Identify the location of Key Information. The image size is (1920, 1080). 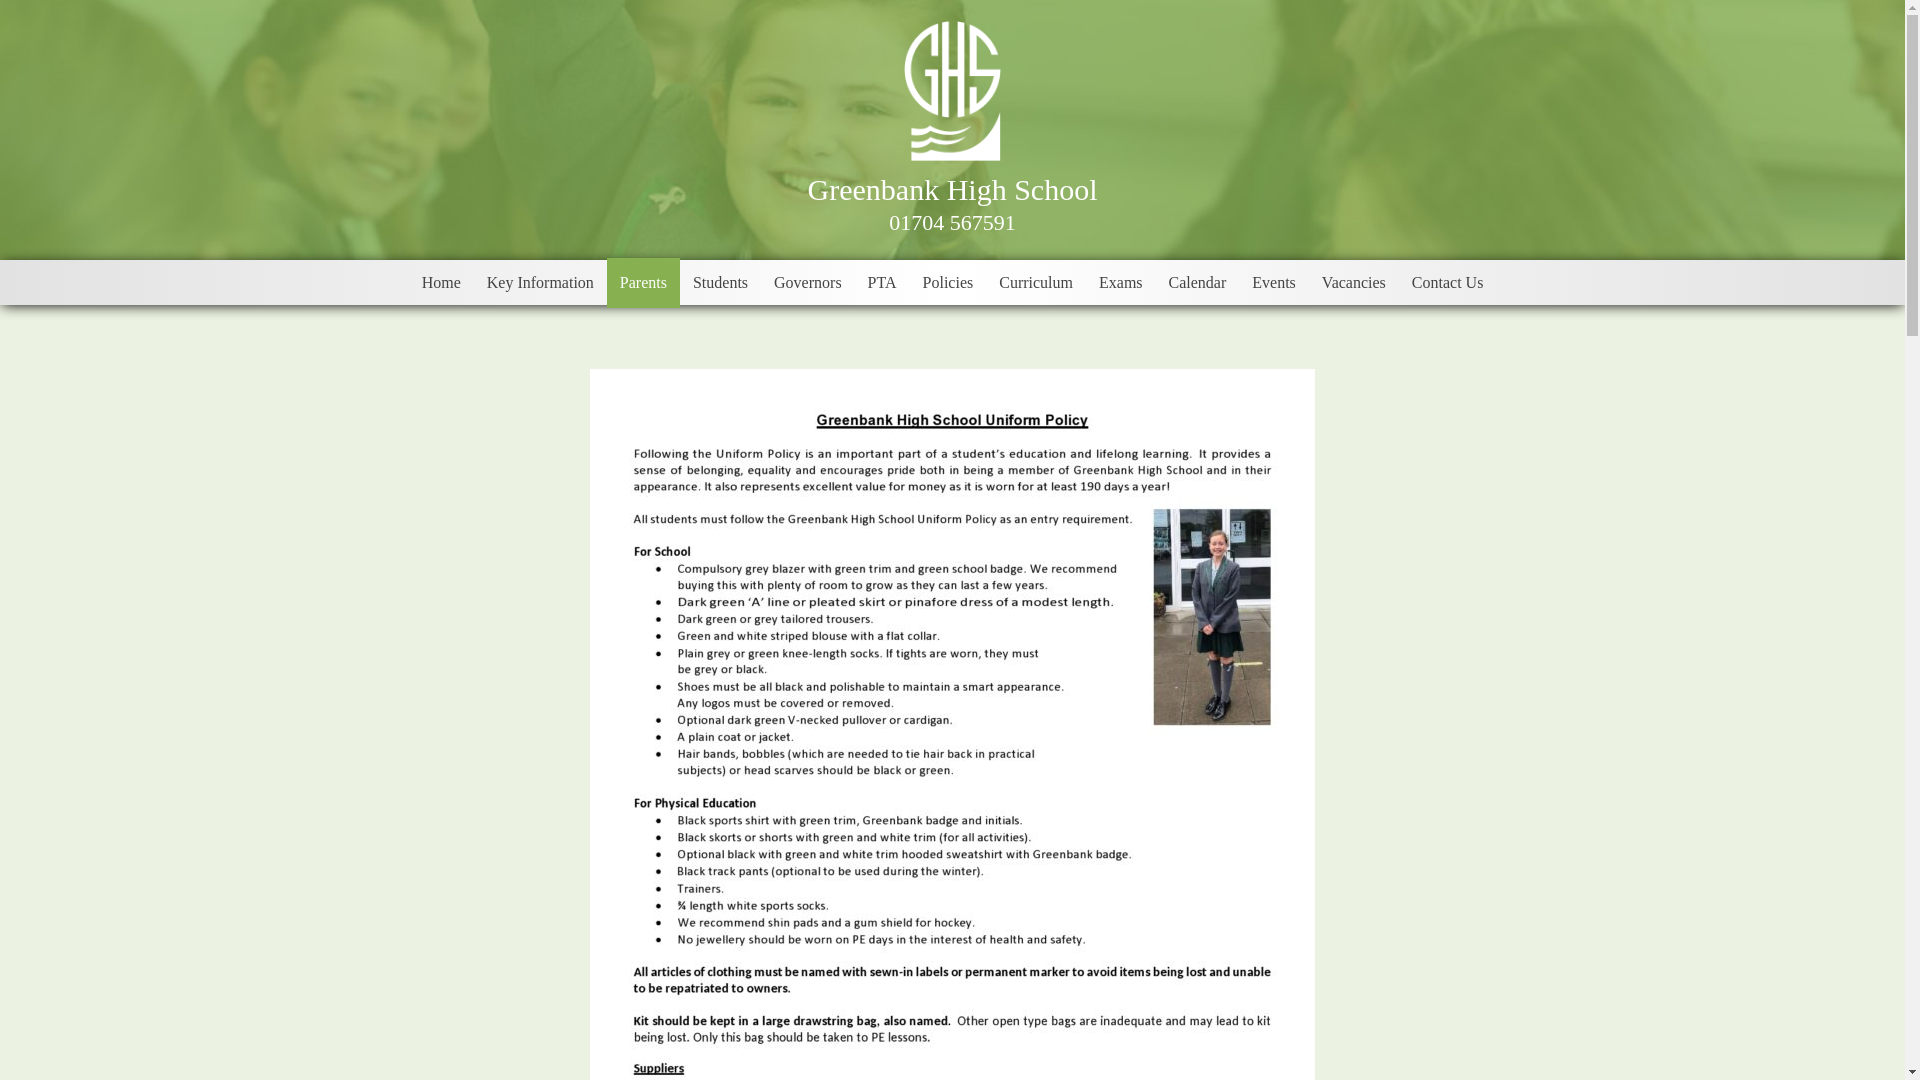
(540, 282).